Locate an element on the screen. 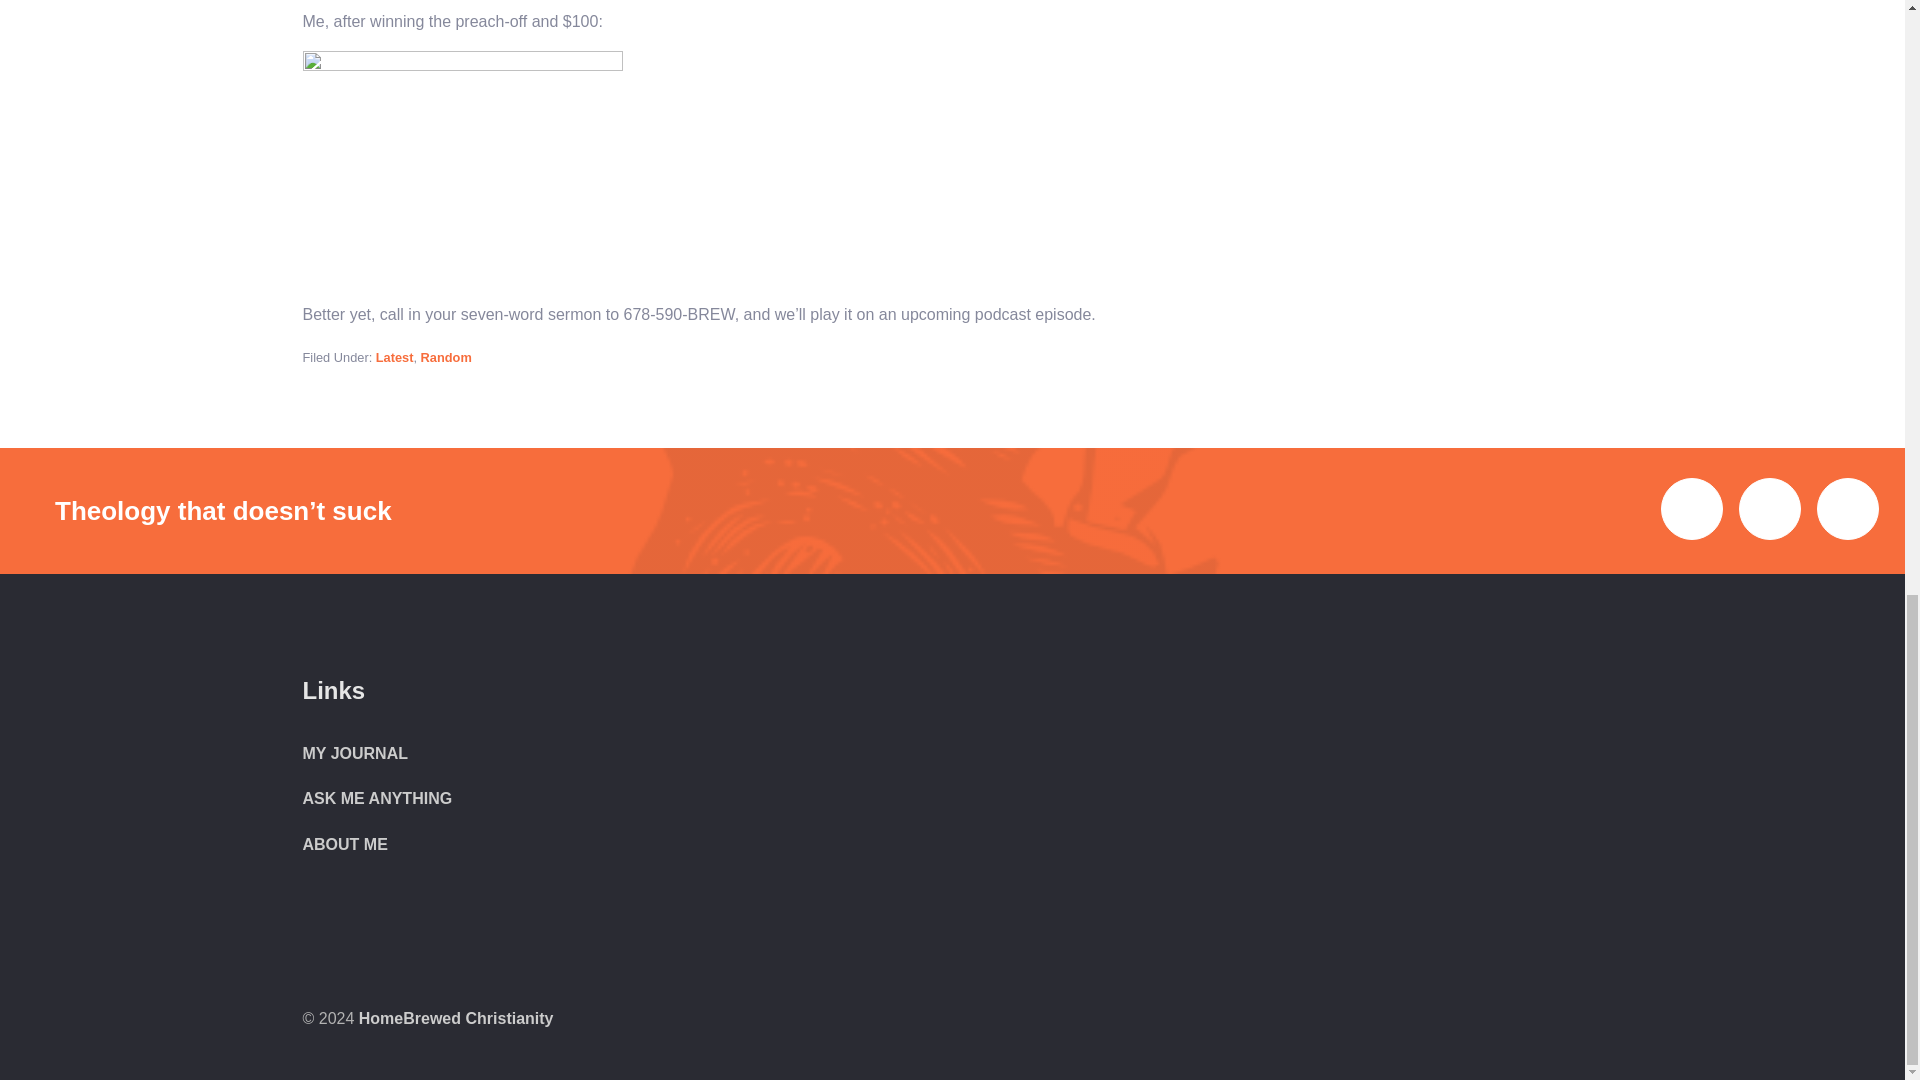 This screenshot has width=1920, height=1080. ASK ME ANYTHING is located at coordinates (376, 798).